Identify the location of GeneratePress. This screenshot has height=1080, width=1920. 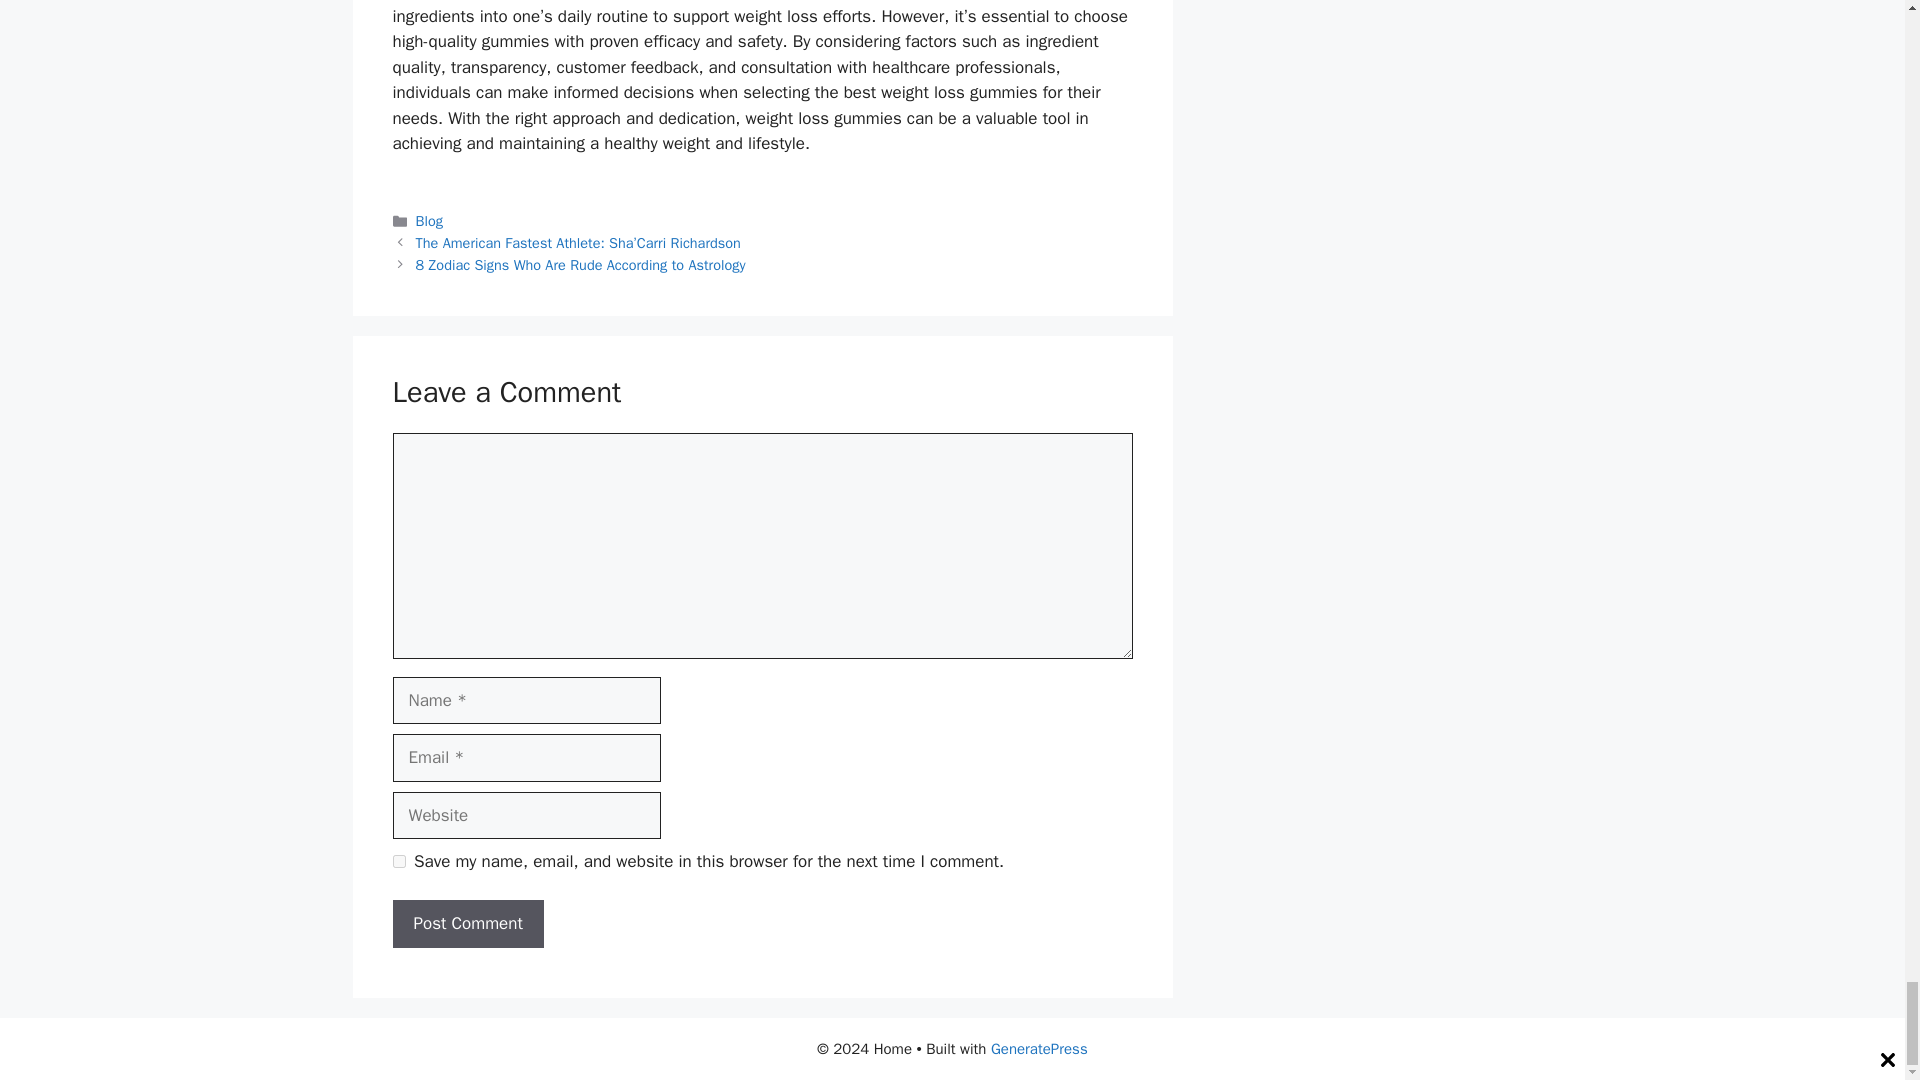
(1039, 1049).